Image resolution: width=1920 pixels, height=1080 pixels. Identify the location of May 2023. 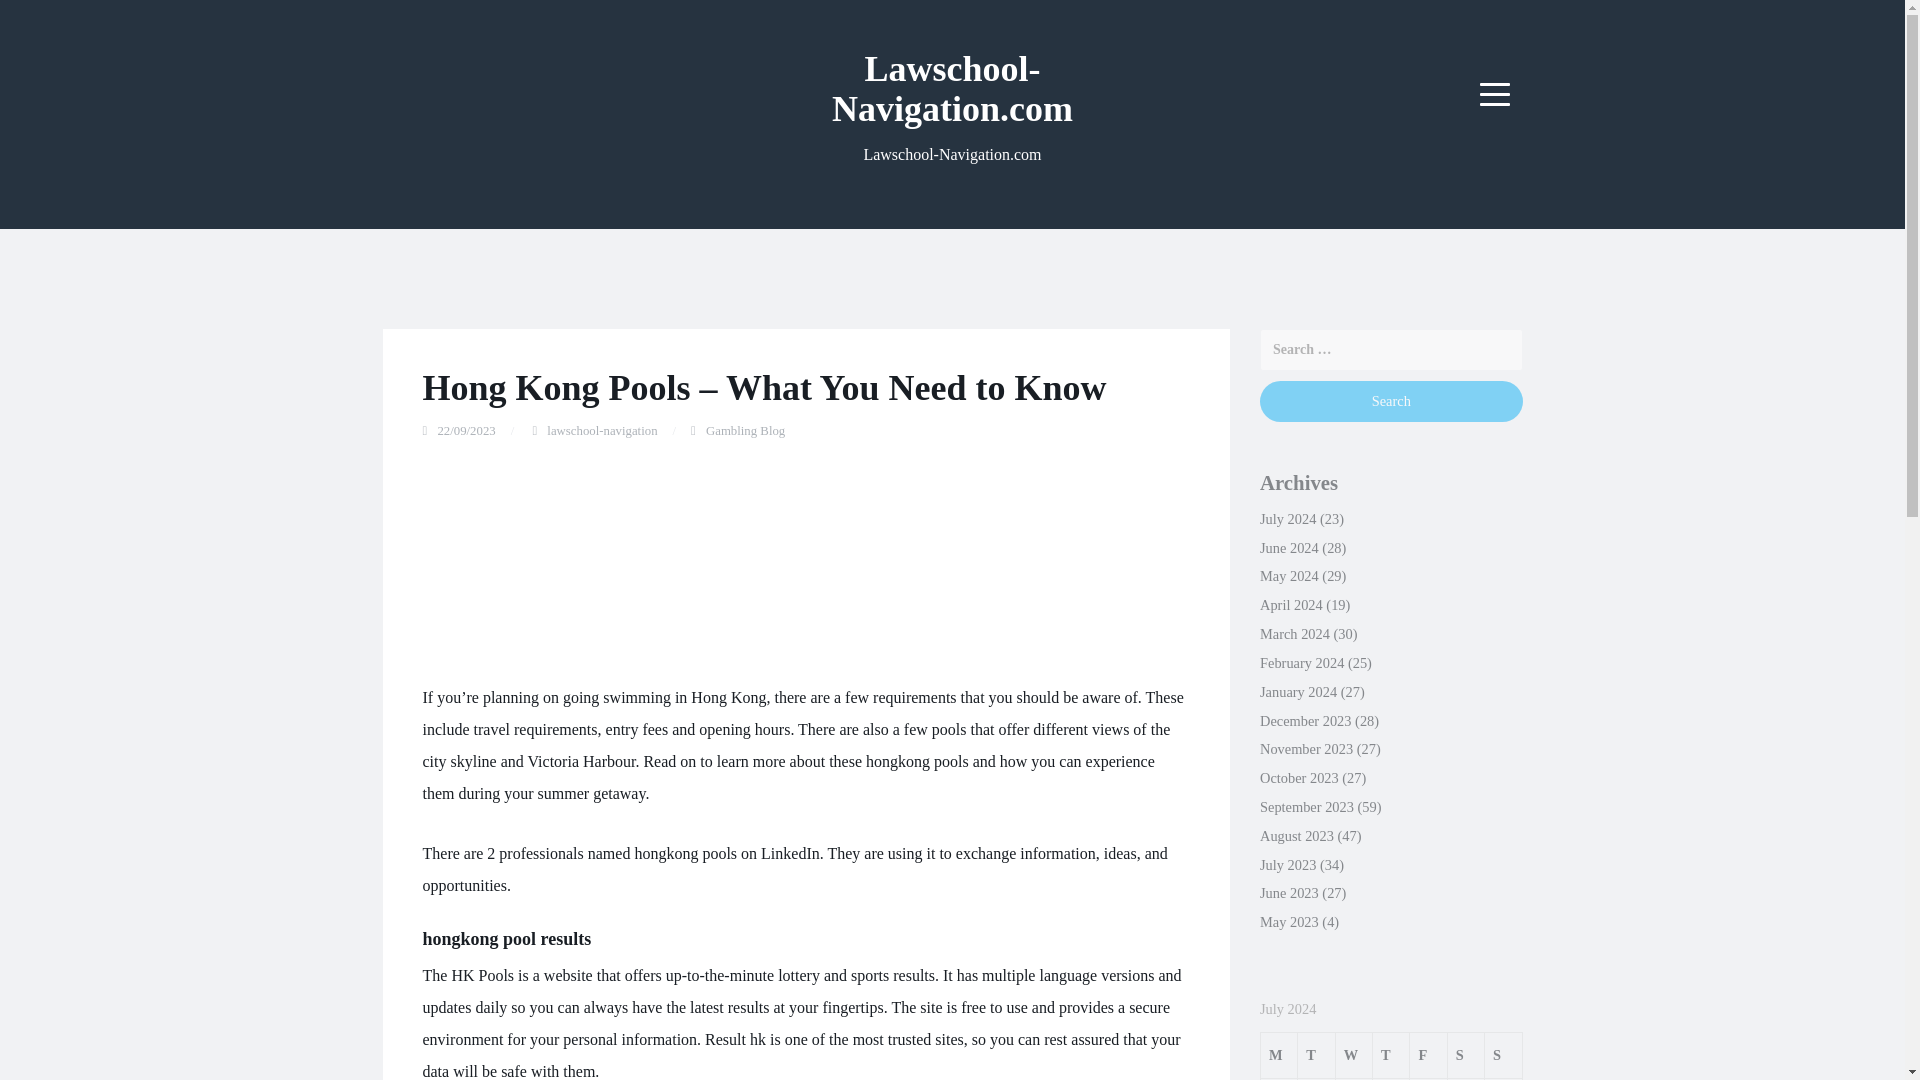
(1289, 921).